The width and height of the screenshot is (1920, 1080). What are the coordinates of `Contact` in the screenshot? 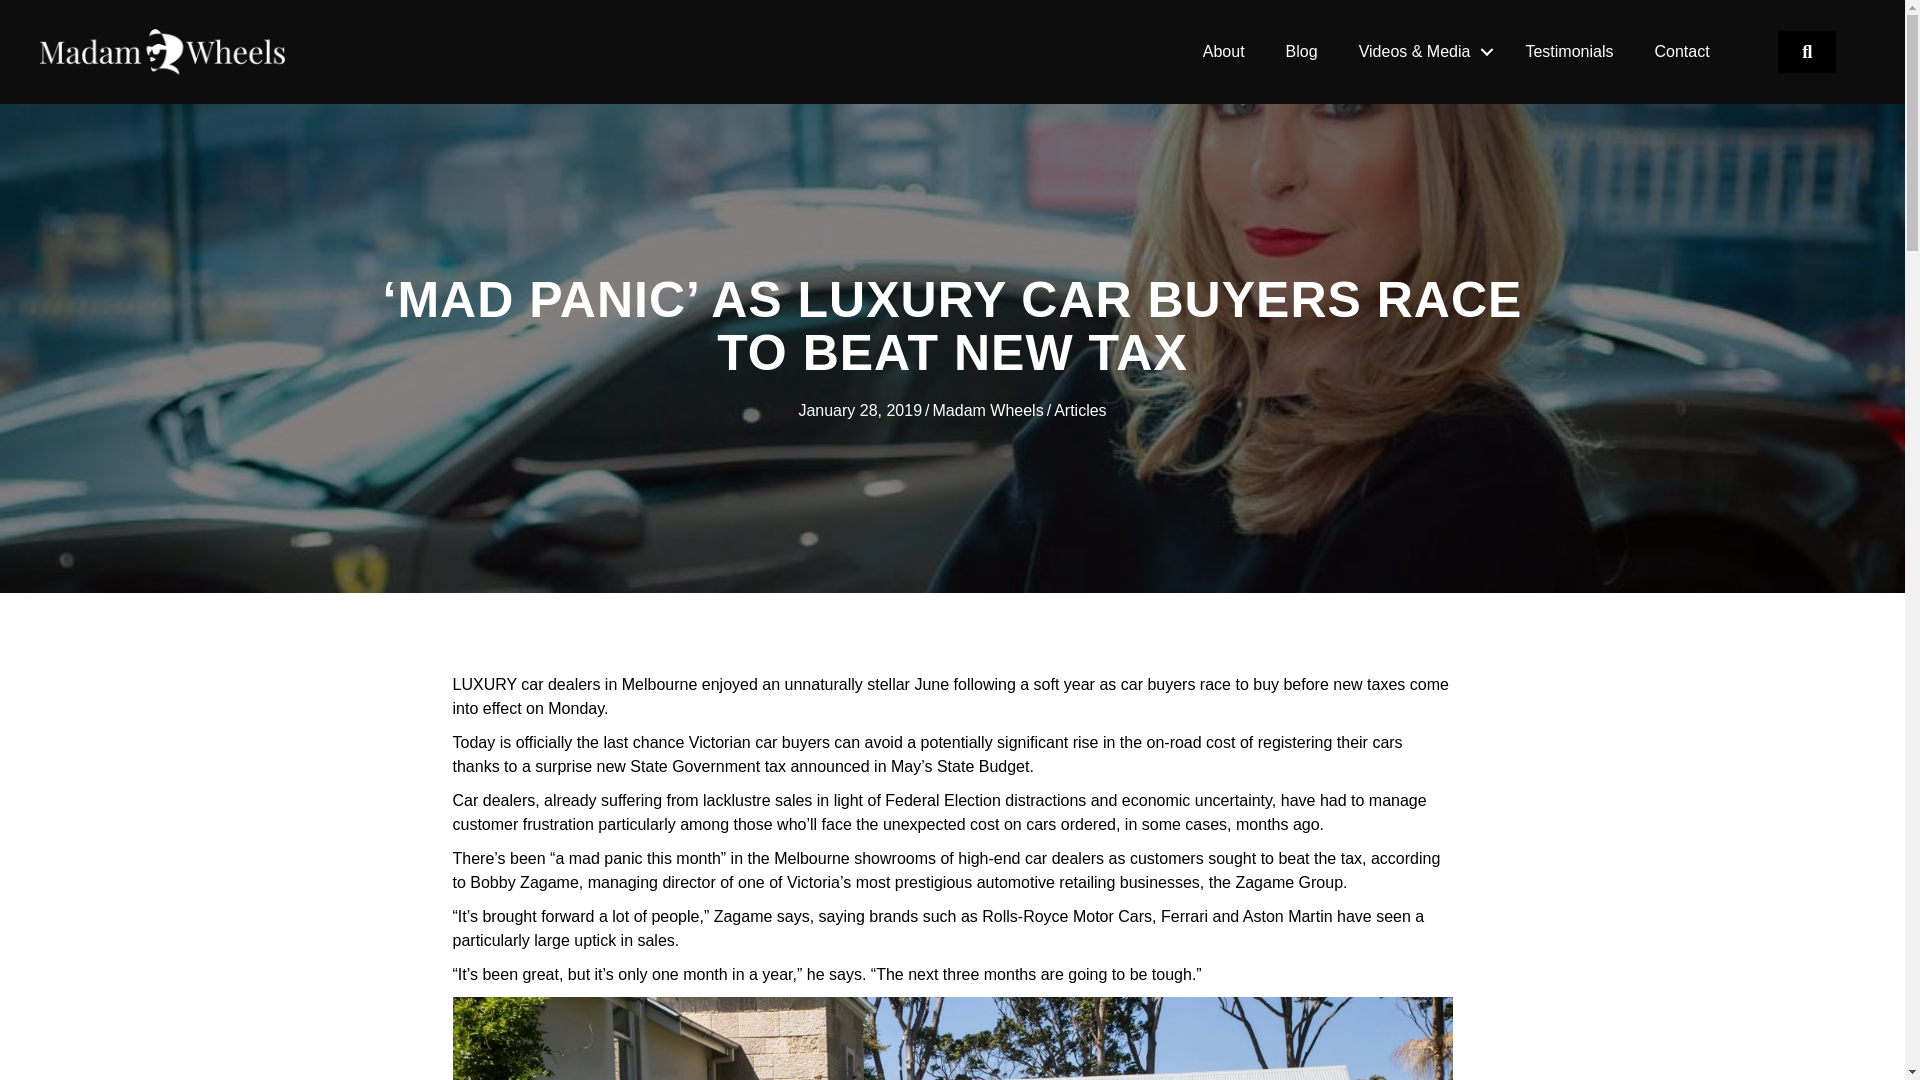 It's located at (1681, 52).